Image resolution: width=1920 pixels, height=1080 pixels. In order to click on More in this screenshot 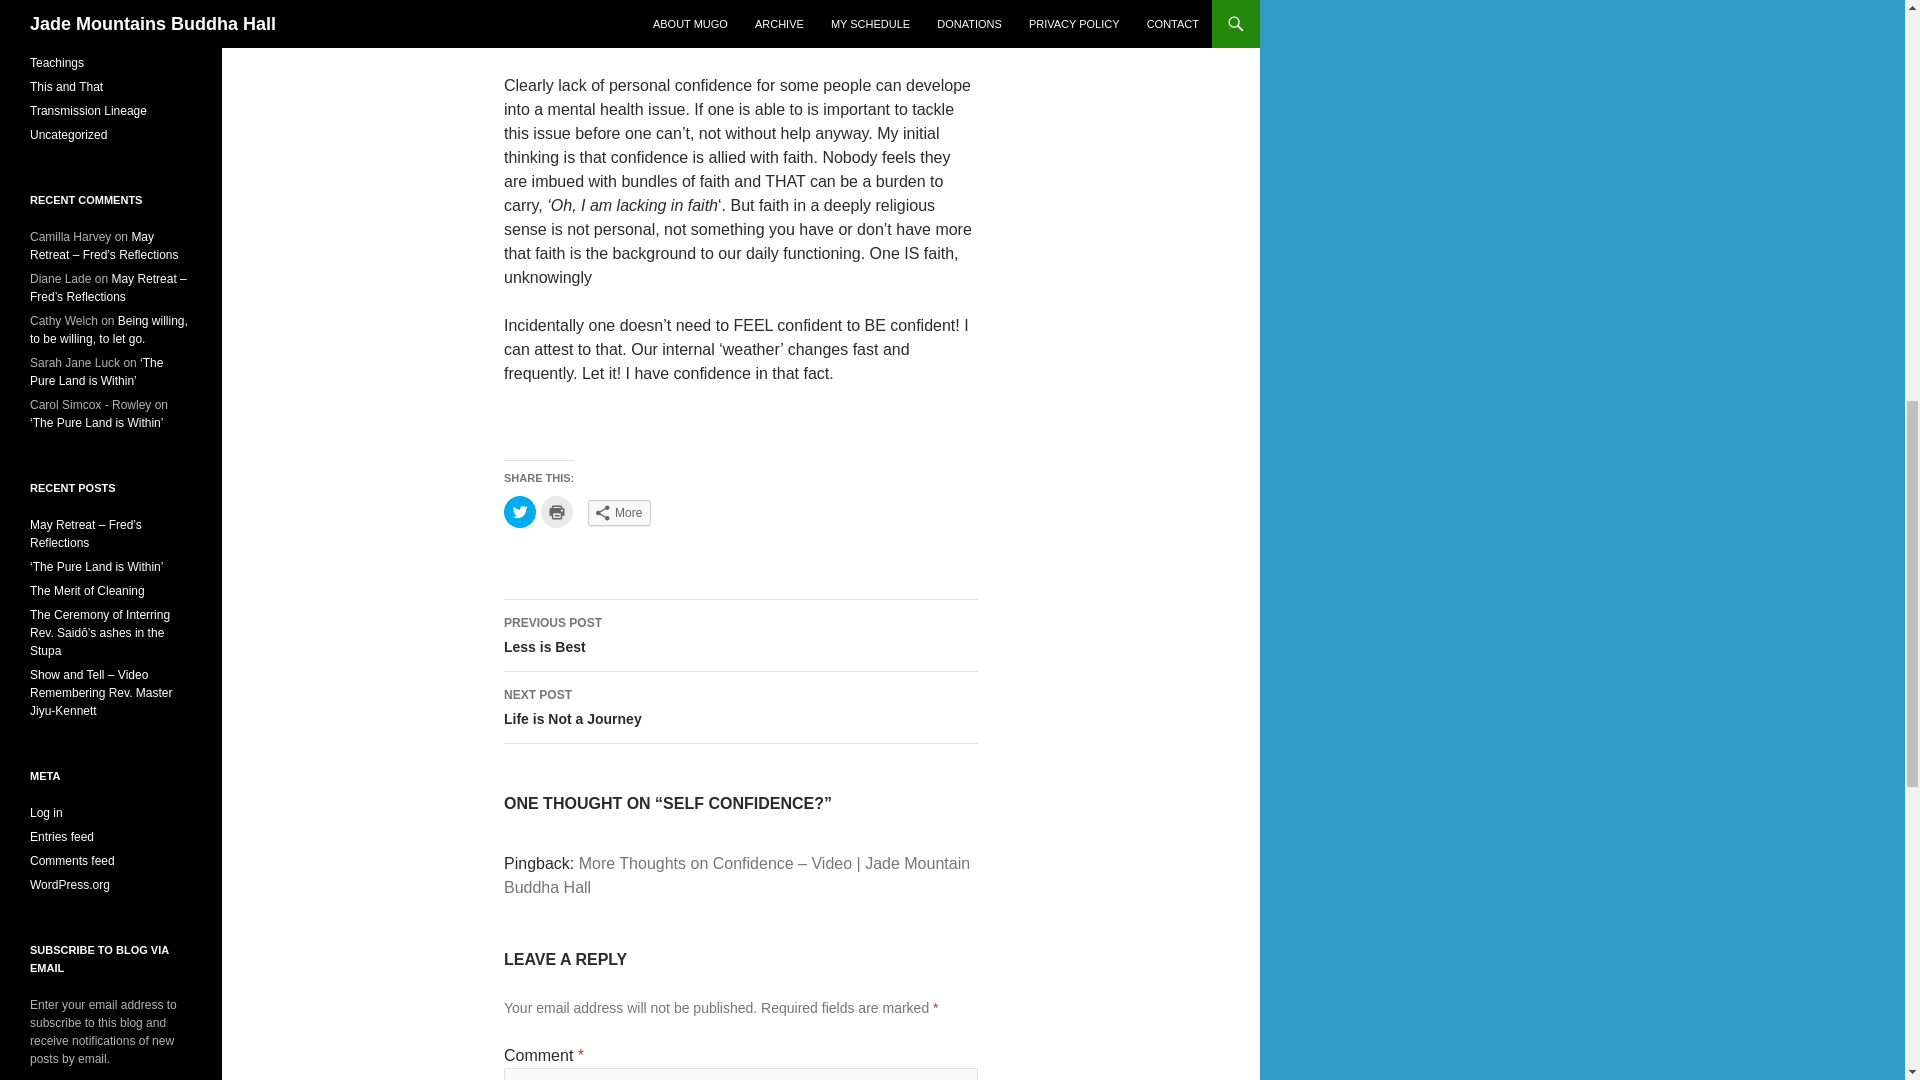, I will do `click(618, 512)`.